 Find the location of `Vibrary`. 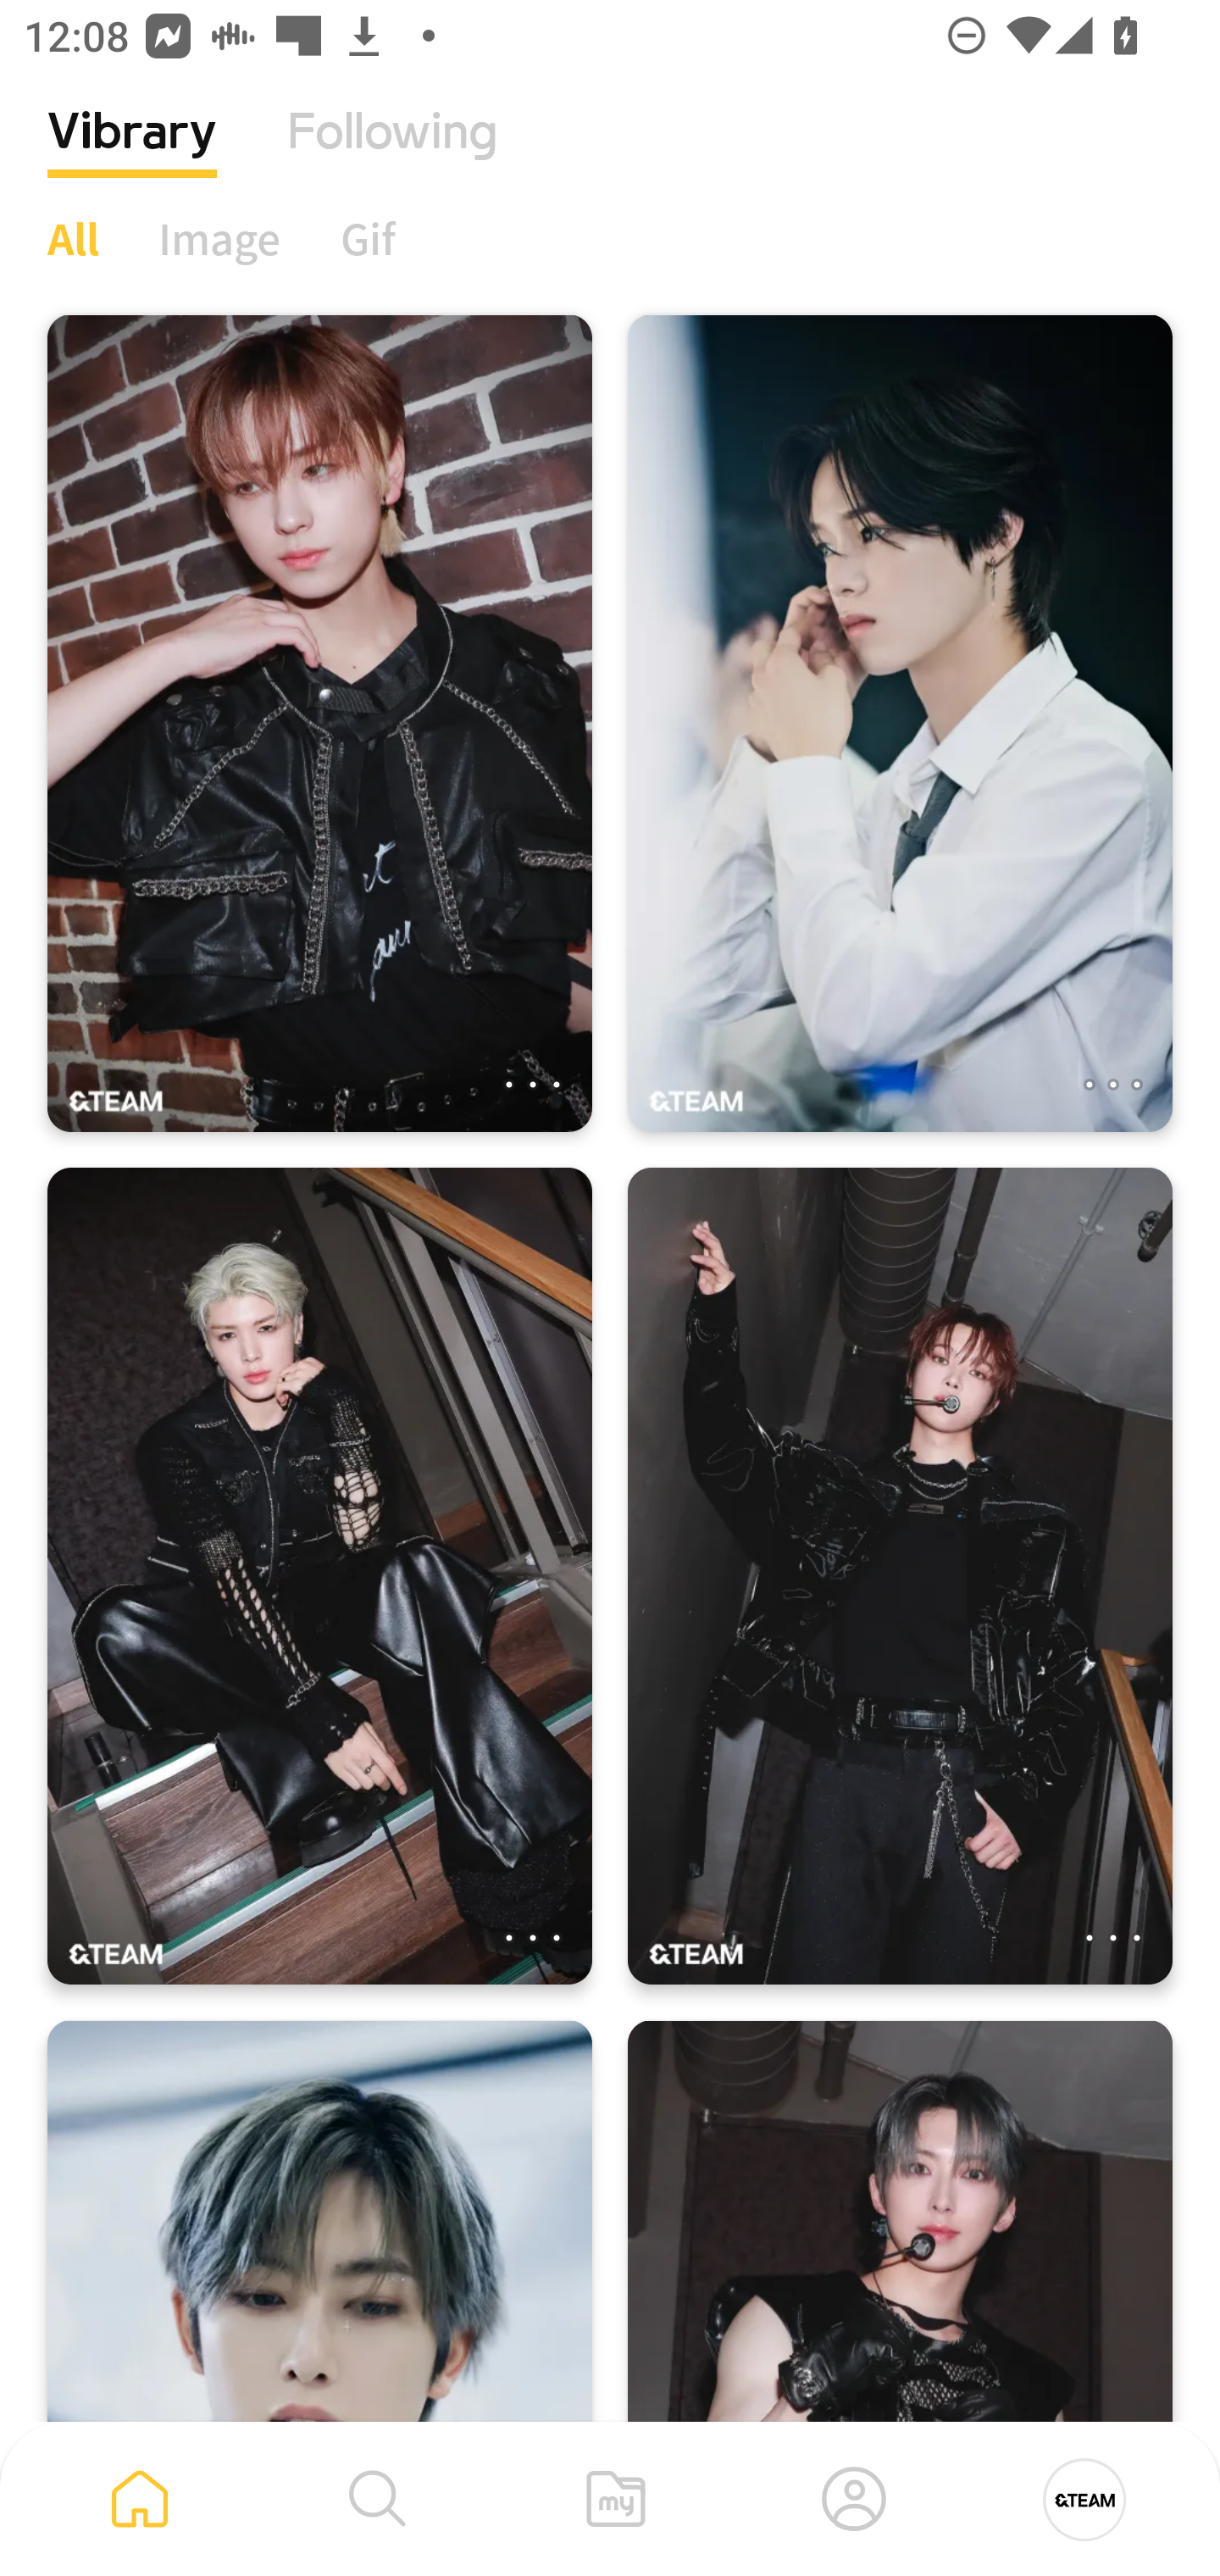

Vibrary is located at coordinates (132, 157).